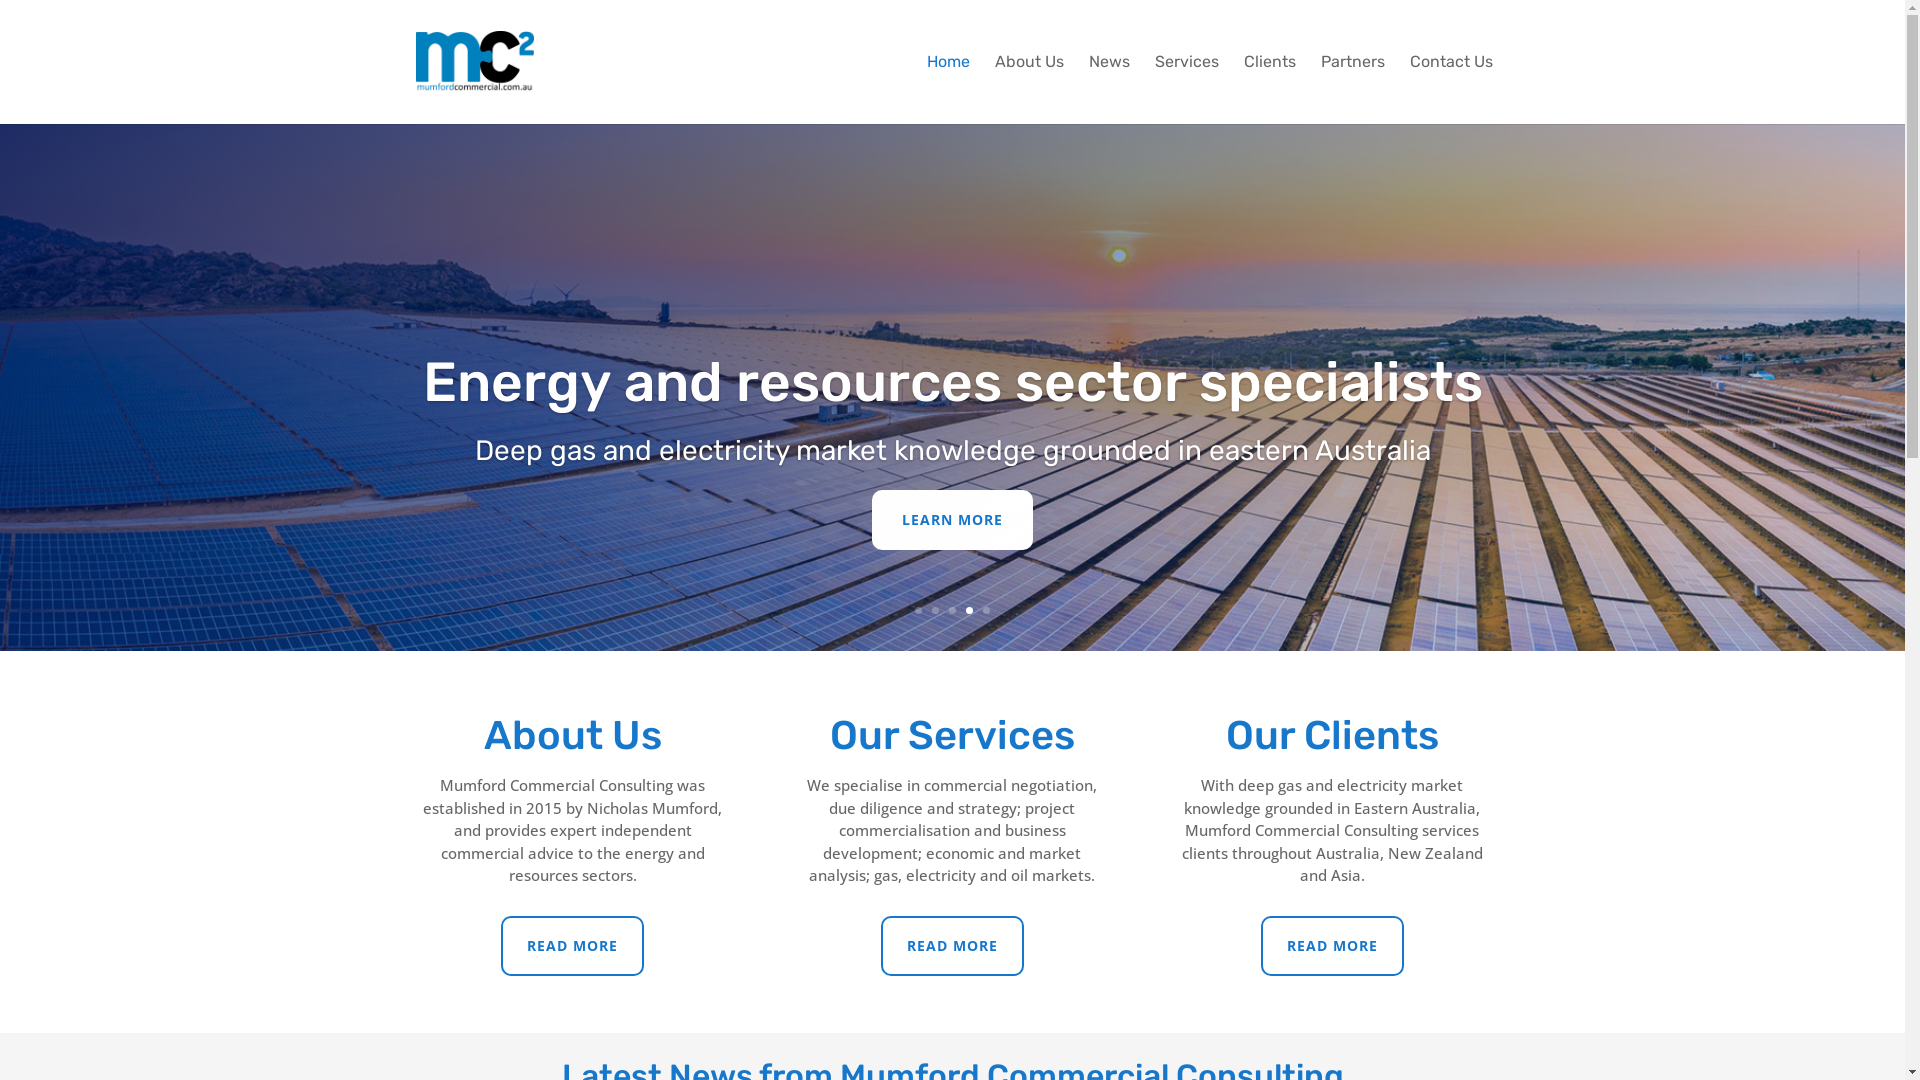 The image size is (1920, 1080). I want to click on 2, so click(936, 610).